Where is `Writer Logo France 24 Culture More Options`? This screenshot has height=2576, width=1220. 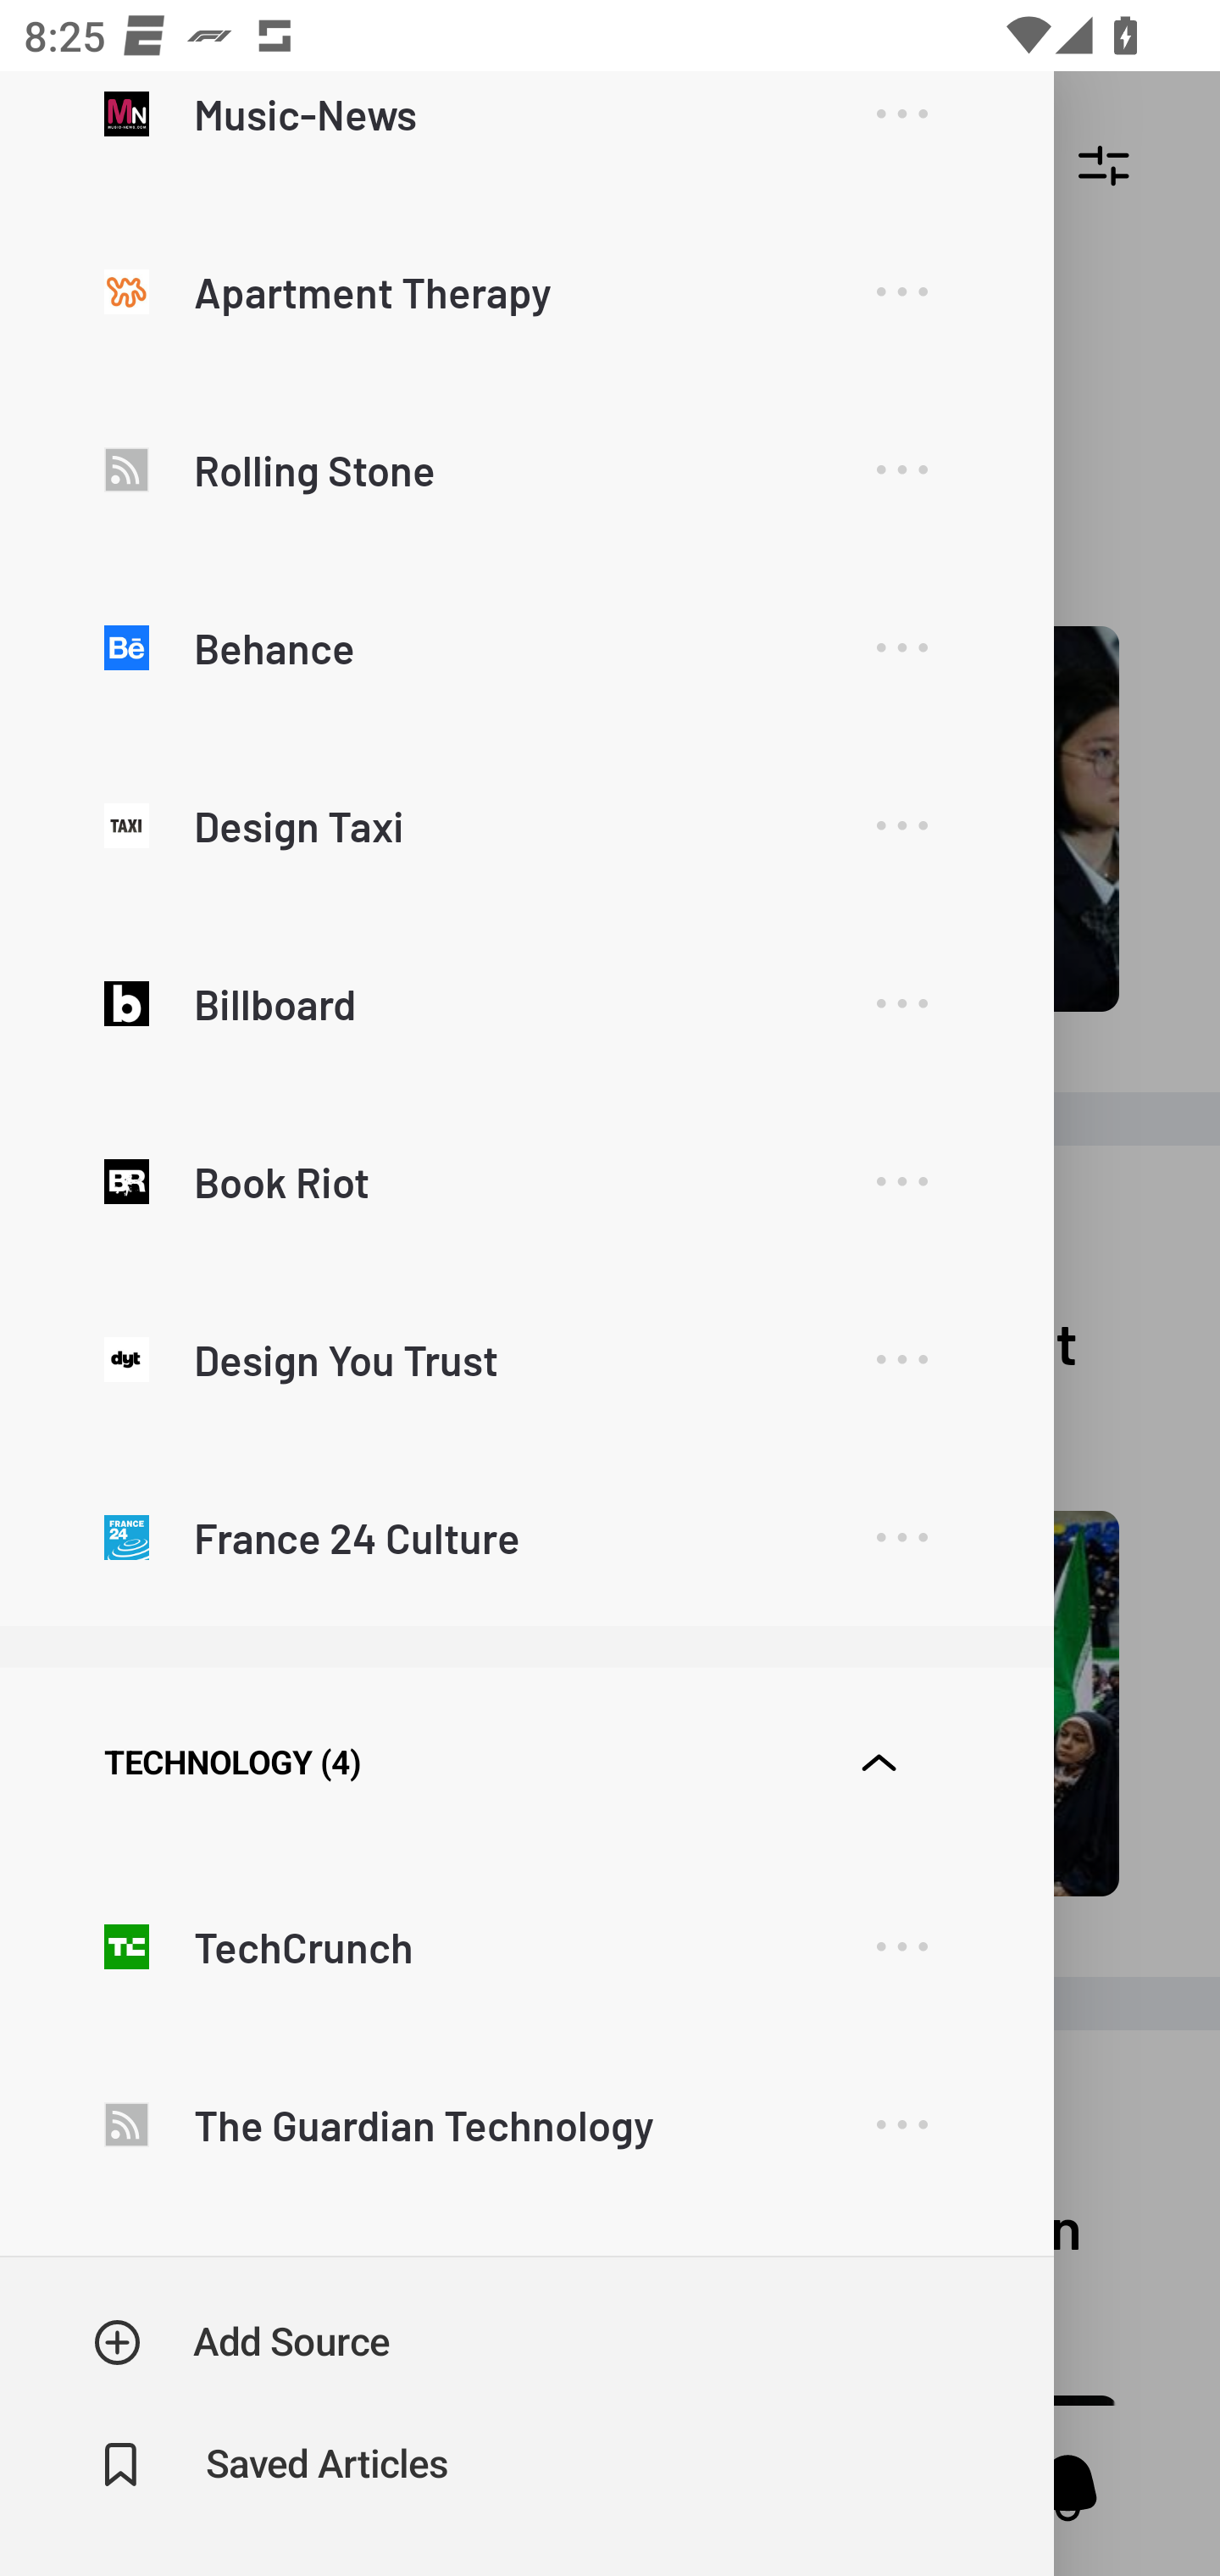 Writer Logo France 24 Culture More Options is located at coordinates (526, 1536).